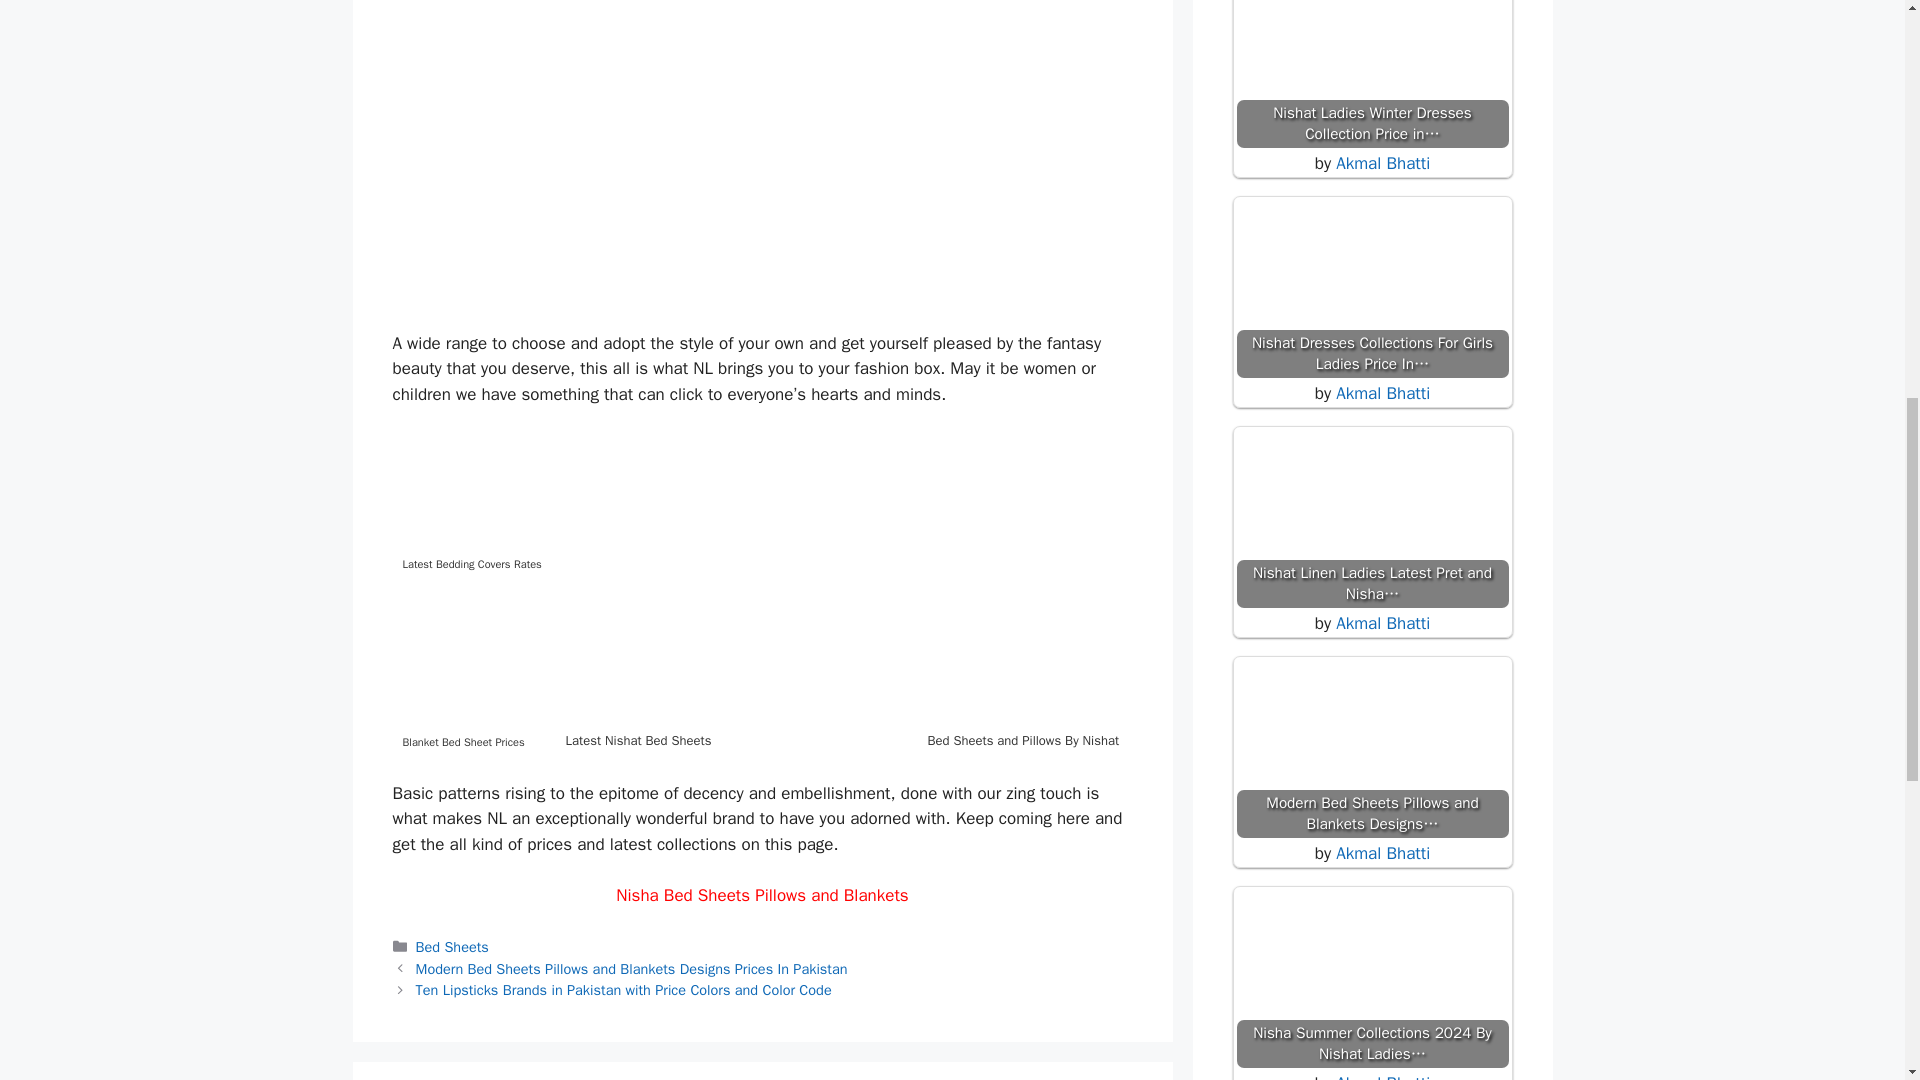  Describe the element at coordinates (472, 672) in the screenshot. I see `Blanket Bed Sheet Prices` at that location.